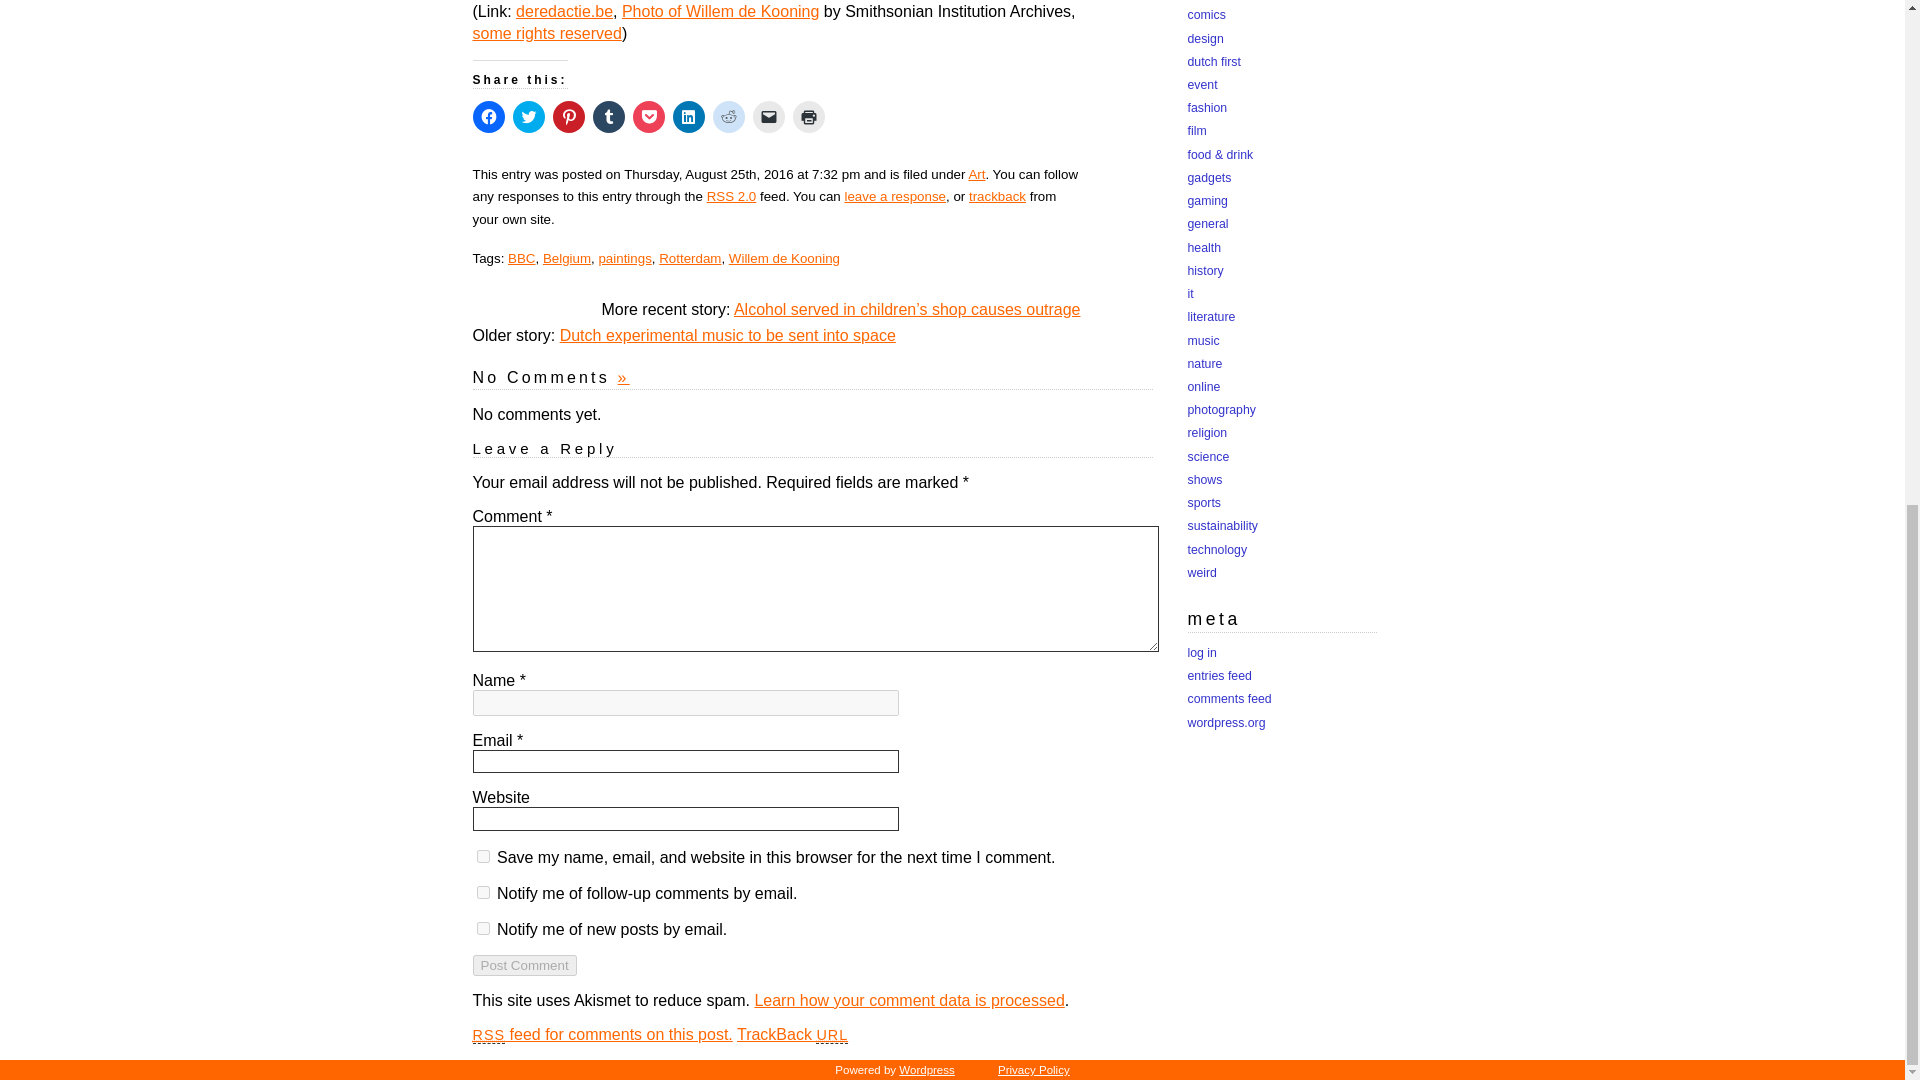 Image resolution: width=1920 pixels, height=1080 pixels. I want to click on subscribe, so click(482, 892).